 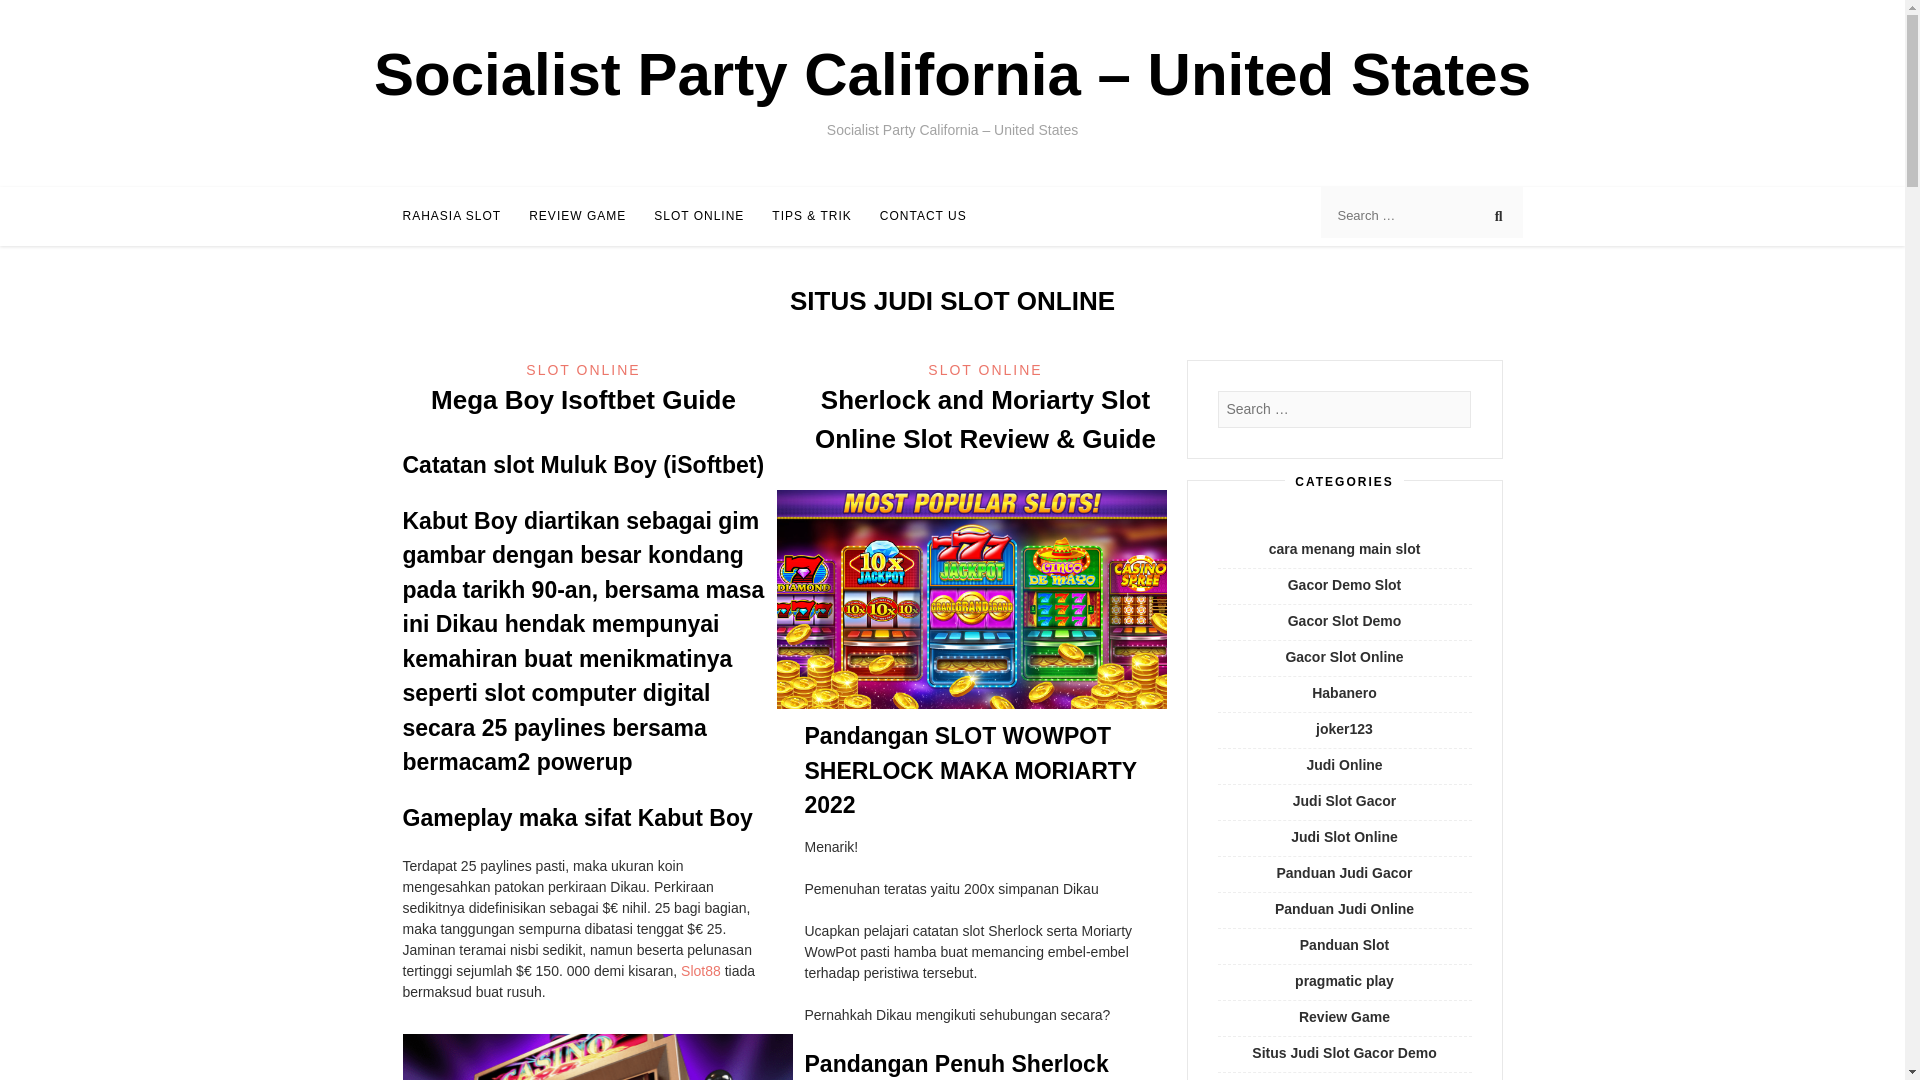 What do you see at coordinates (1344, 944) in the screenshot?
I see `Panduan Slot` at bounding box center [1344, 944].